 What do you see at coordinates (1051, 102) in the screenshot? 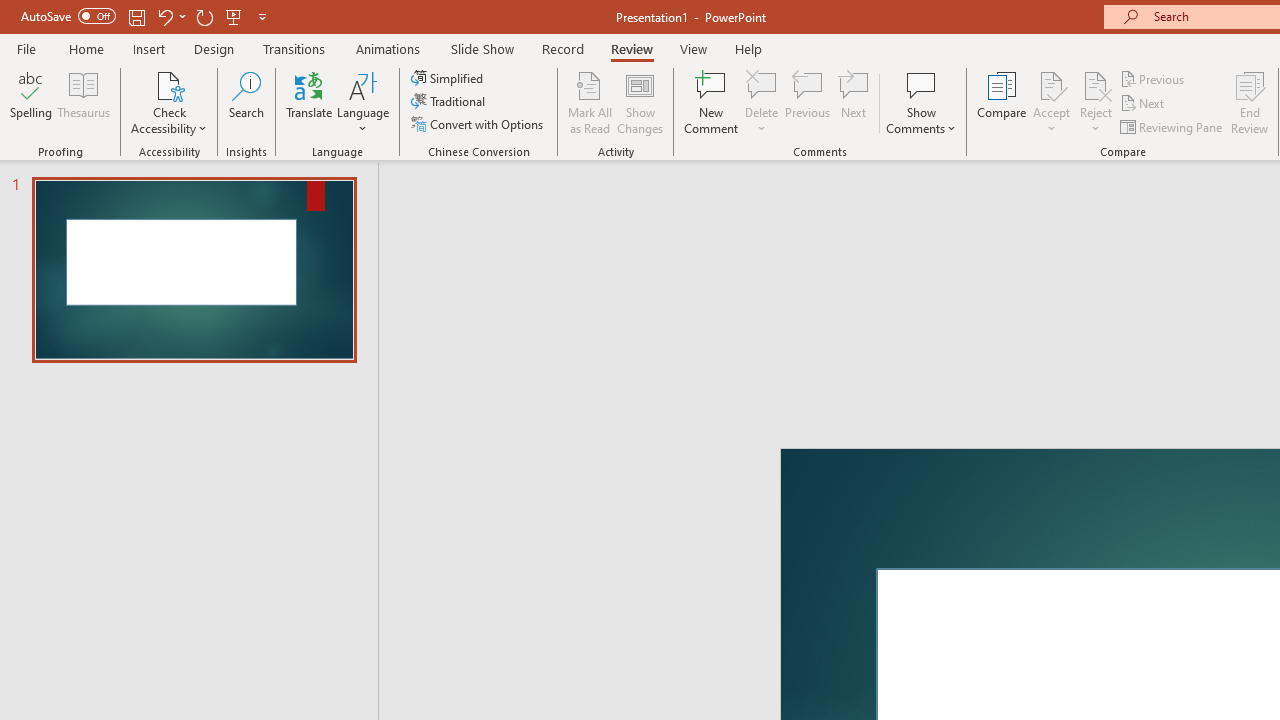
I see `Accept` at bounding box center [1051, 102].